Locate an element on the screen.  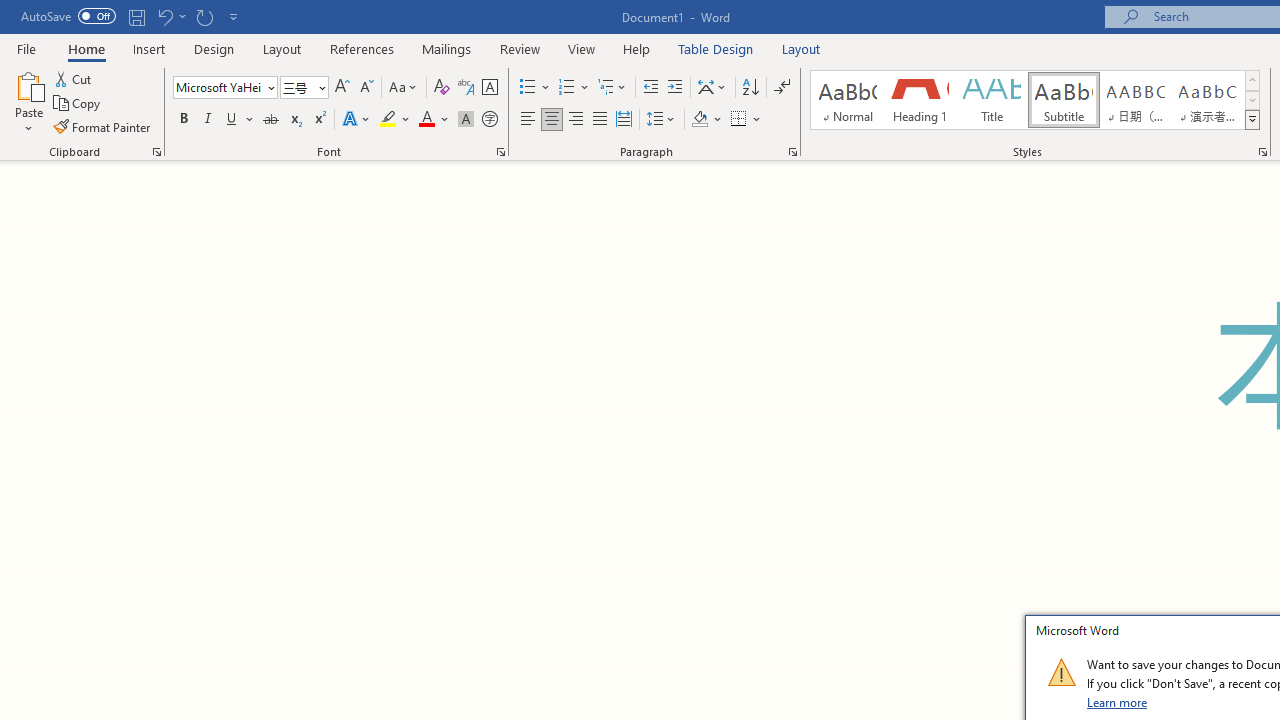
Align Left is located at coordinates (528, 120).